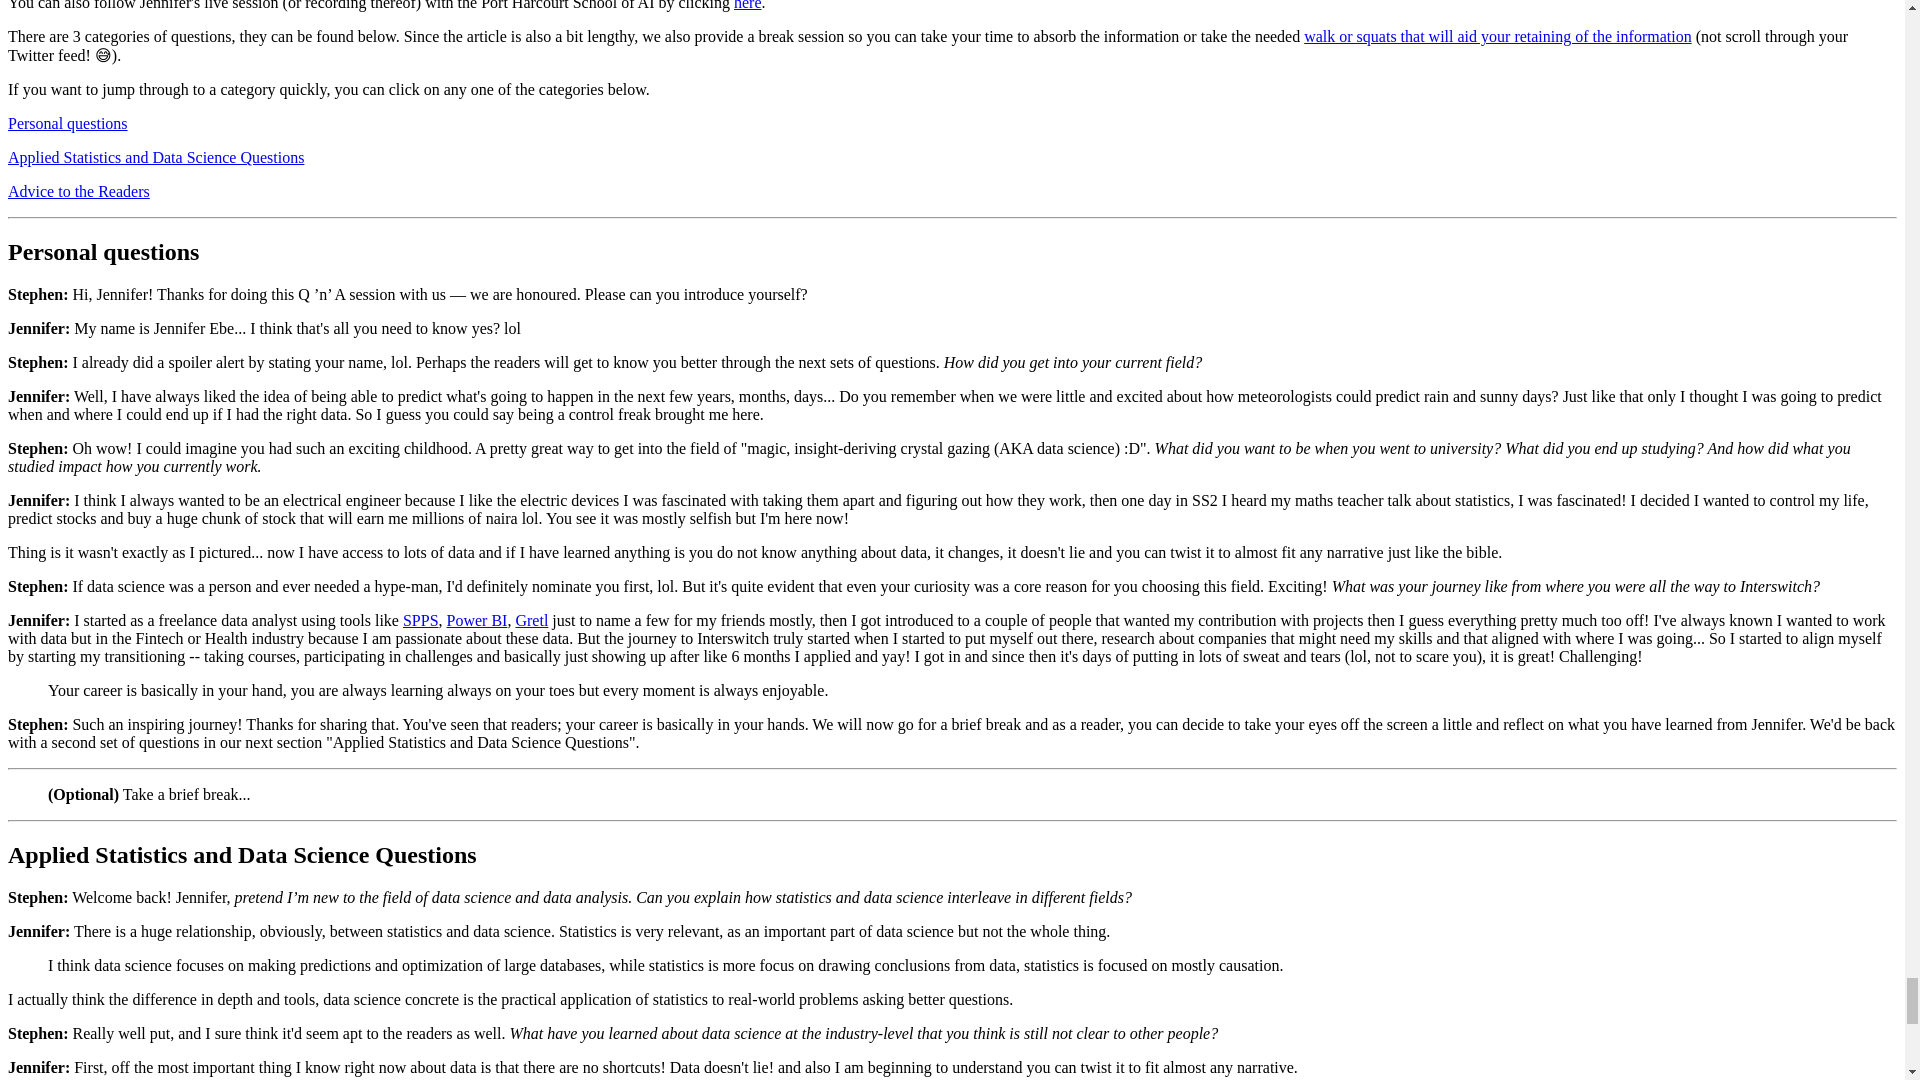 The width and height of the screenshot is (1920, 1080). I want to click on Gretl, so click(530, 620).